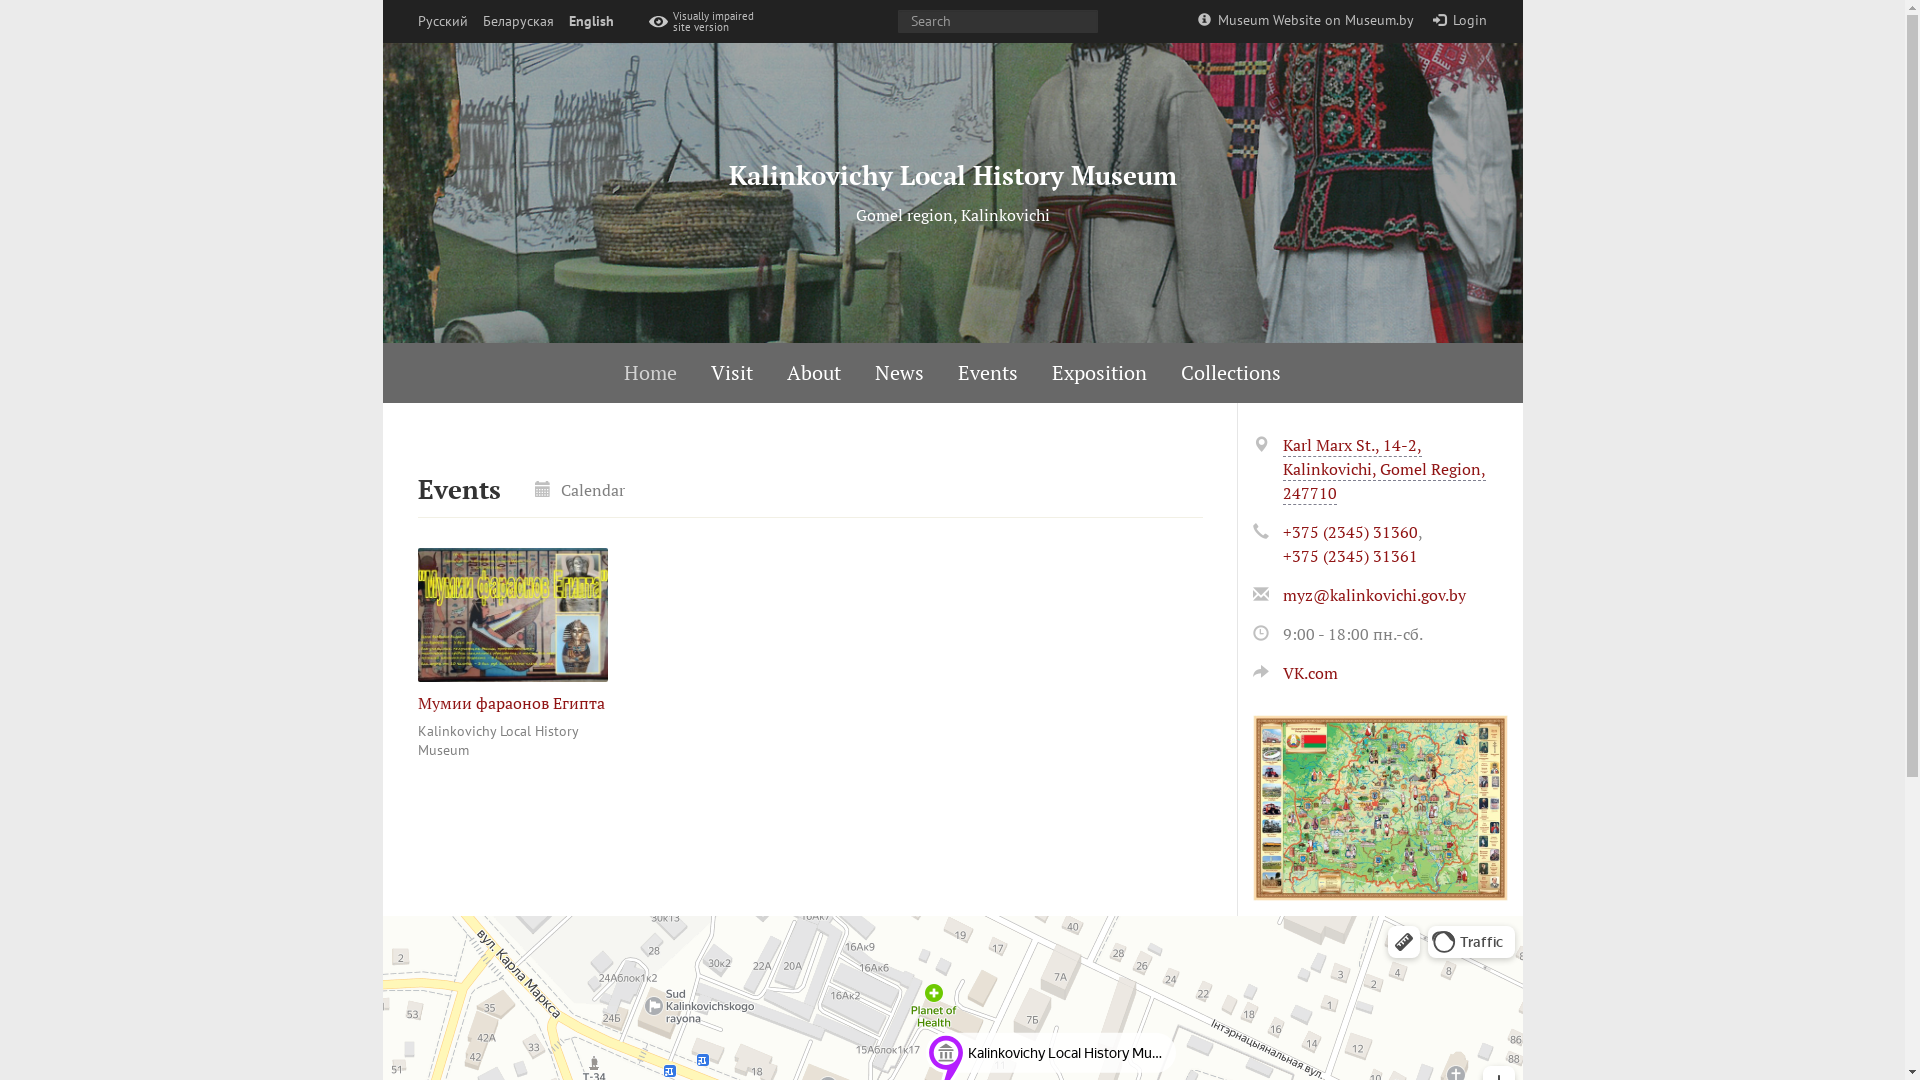 The width and height of the screenshot is (1920, 1080). What do you see at coordinates (1384, 470) in the screenshot?
I see `Karl Marx St., 14-2, Kalinkovichi, Gomel Region, 247710` at bounding box center [1384, 470].